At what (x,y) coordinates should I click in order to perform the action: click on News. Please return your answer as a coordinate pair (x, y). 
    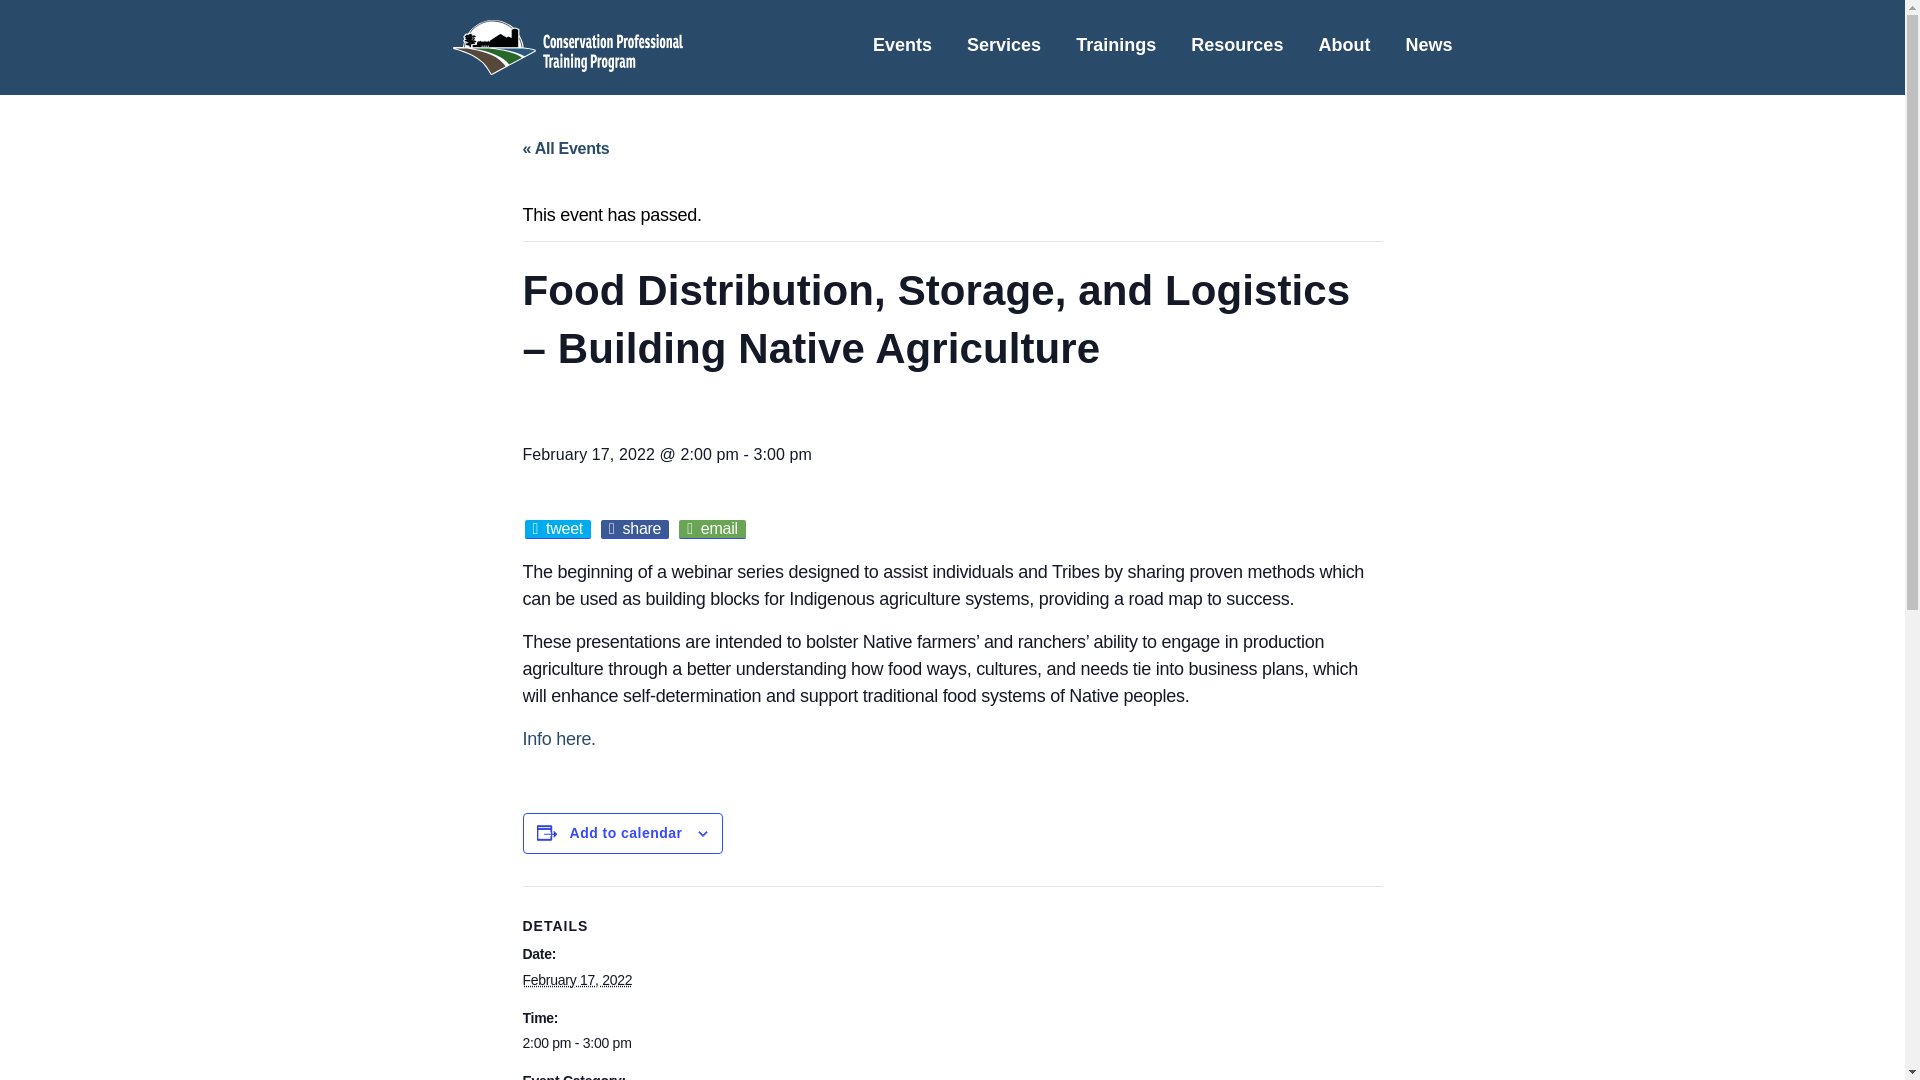
    Looking at the image, I should click on (1428, 47).